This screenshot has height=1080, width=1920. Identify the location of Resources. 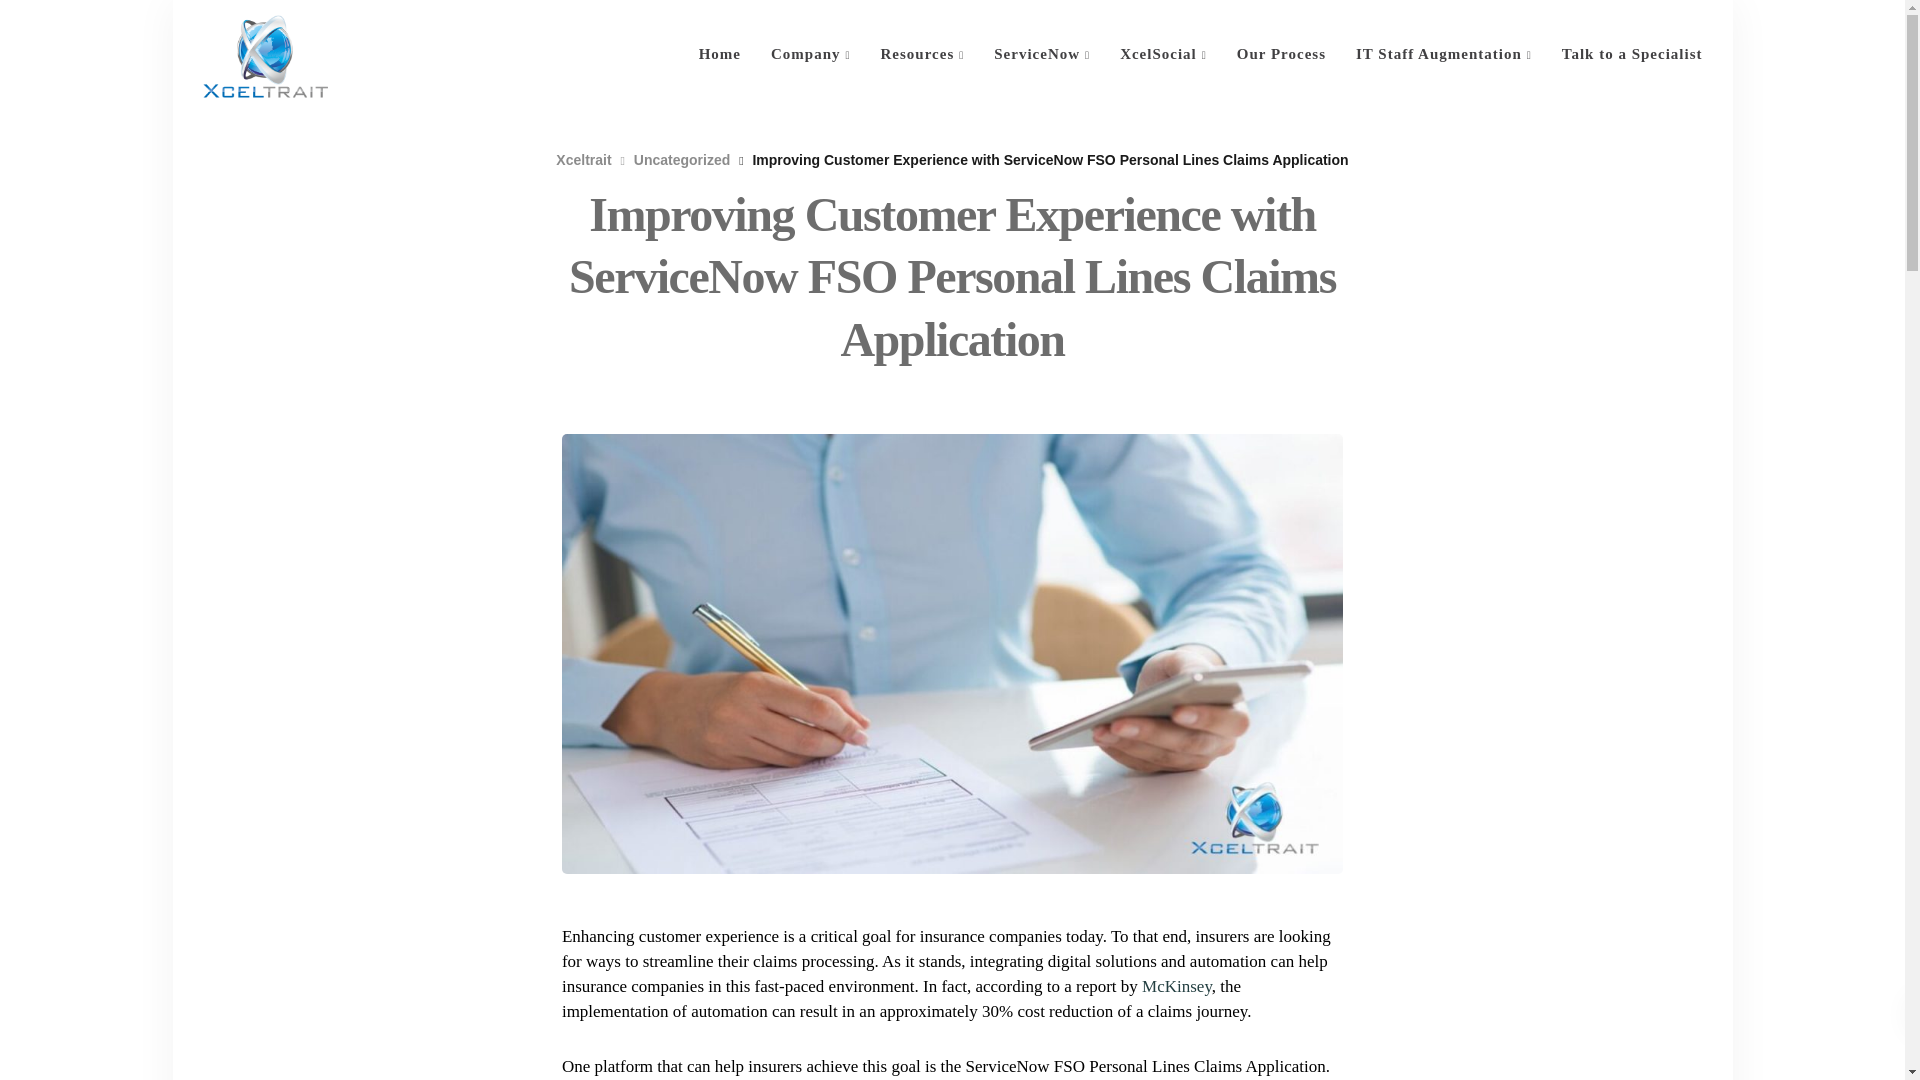
(922, 54).